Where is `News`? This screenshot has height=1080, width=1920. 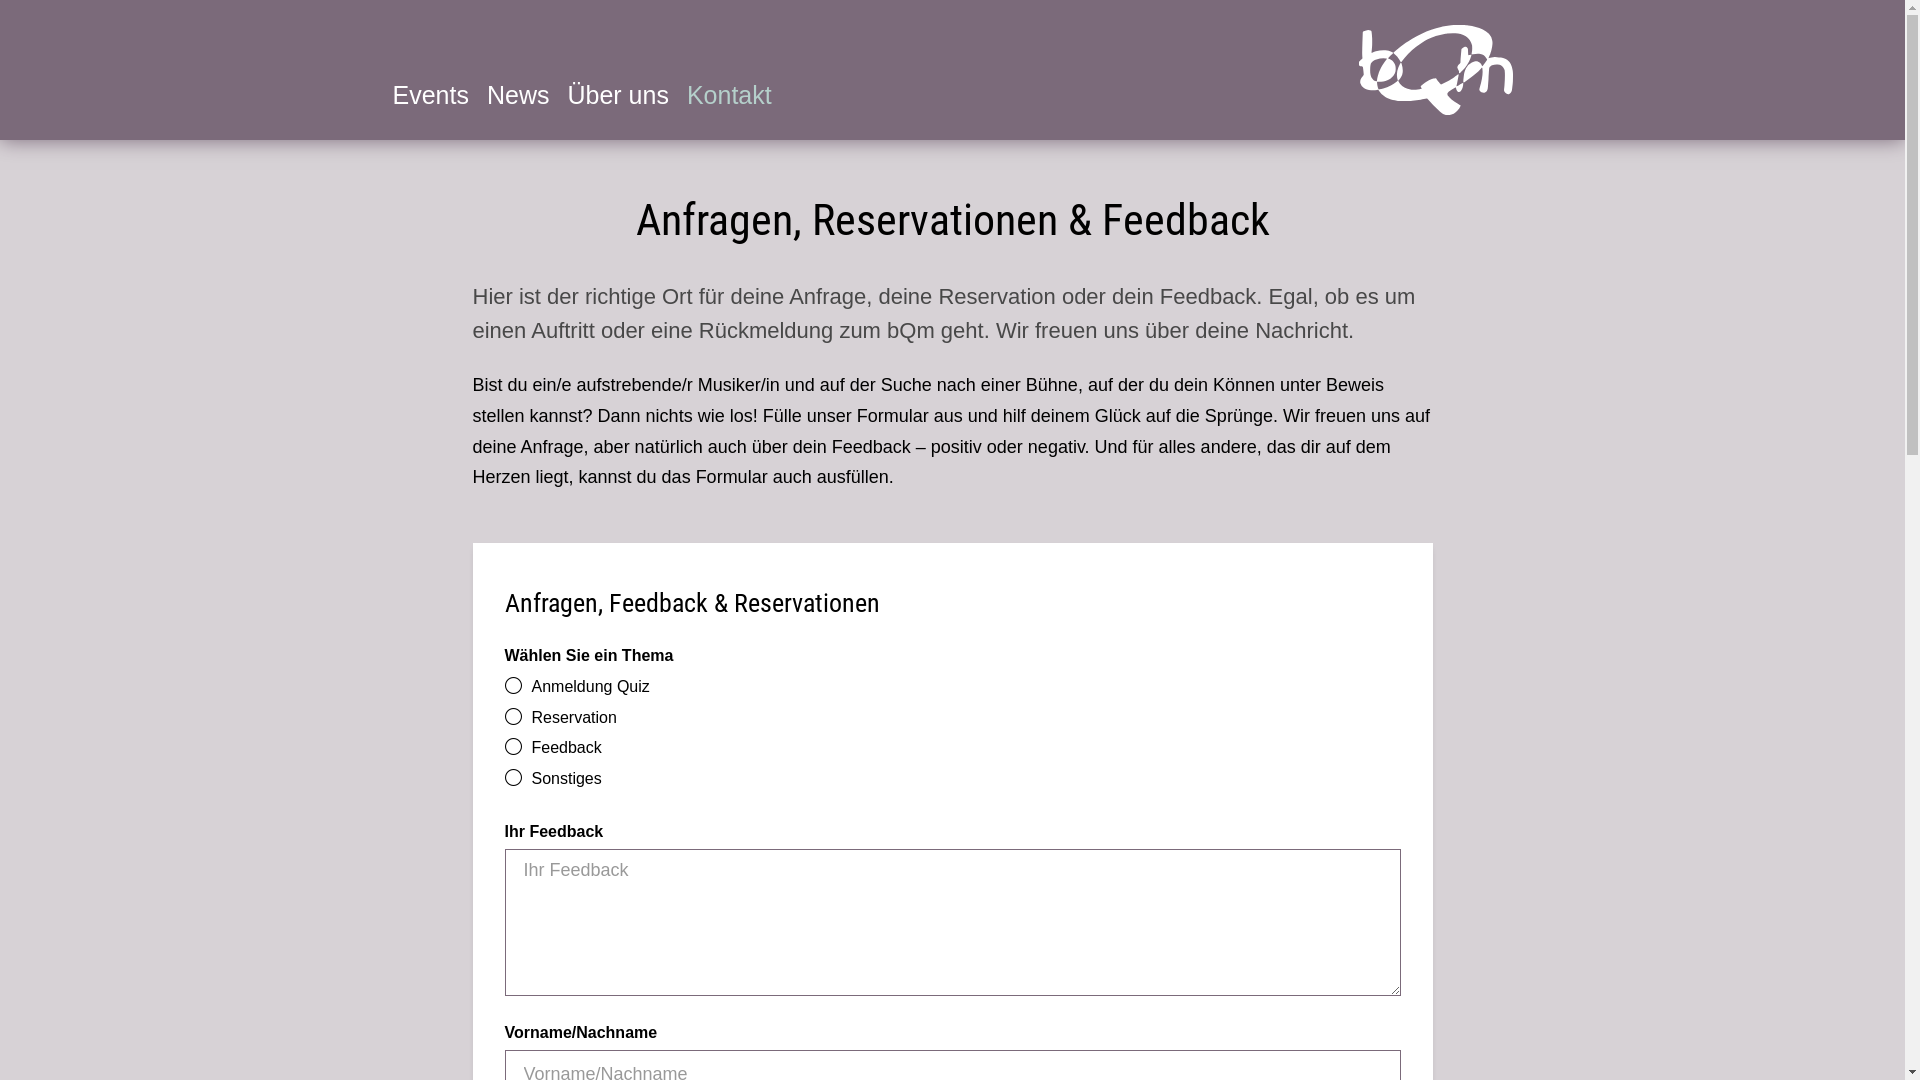 News is located at coordinates (518, 96).